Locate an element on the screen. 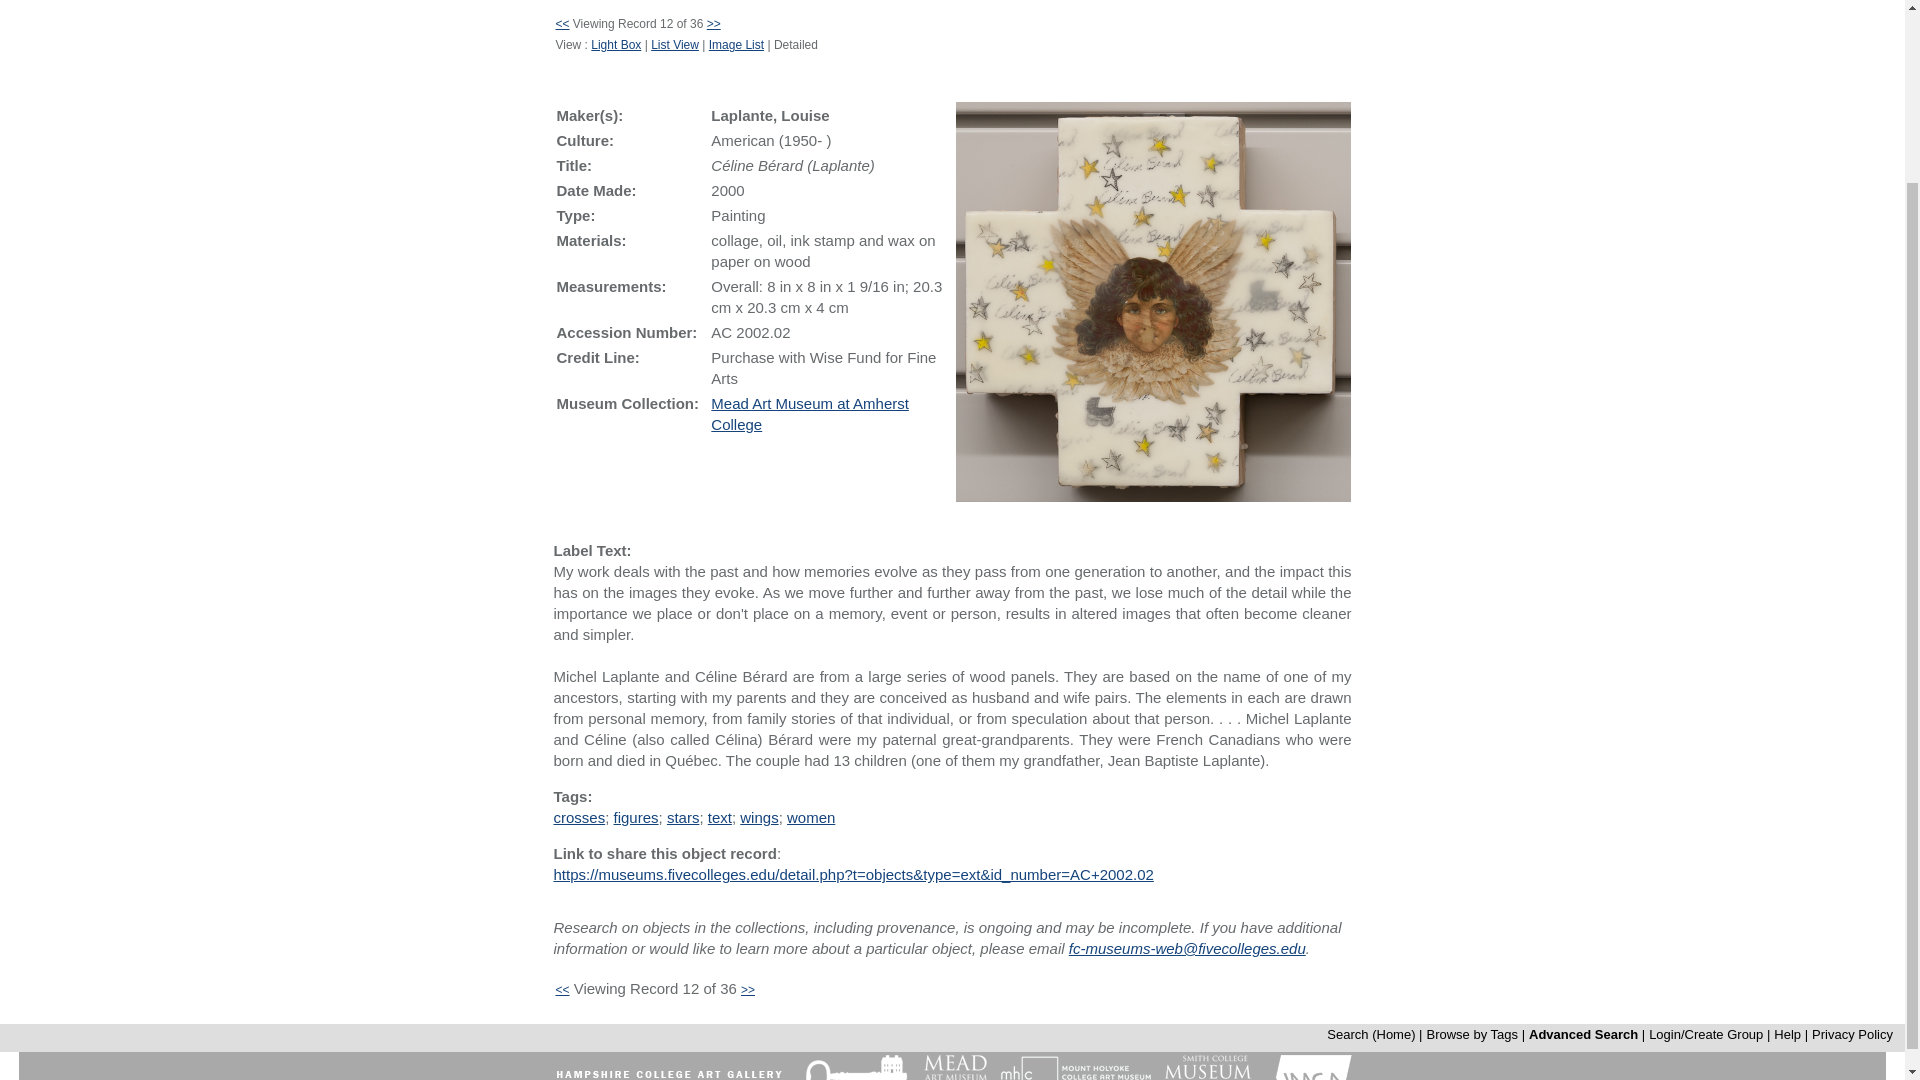 The height and width of the screenshot is (1080, 1920). text is located at coordinates (720, 817).